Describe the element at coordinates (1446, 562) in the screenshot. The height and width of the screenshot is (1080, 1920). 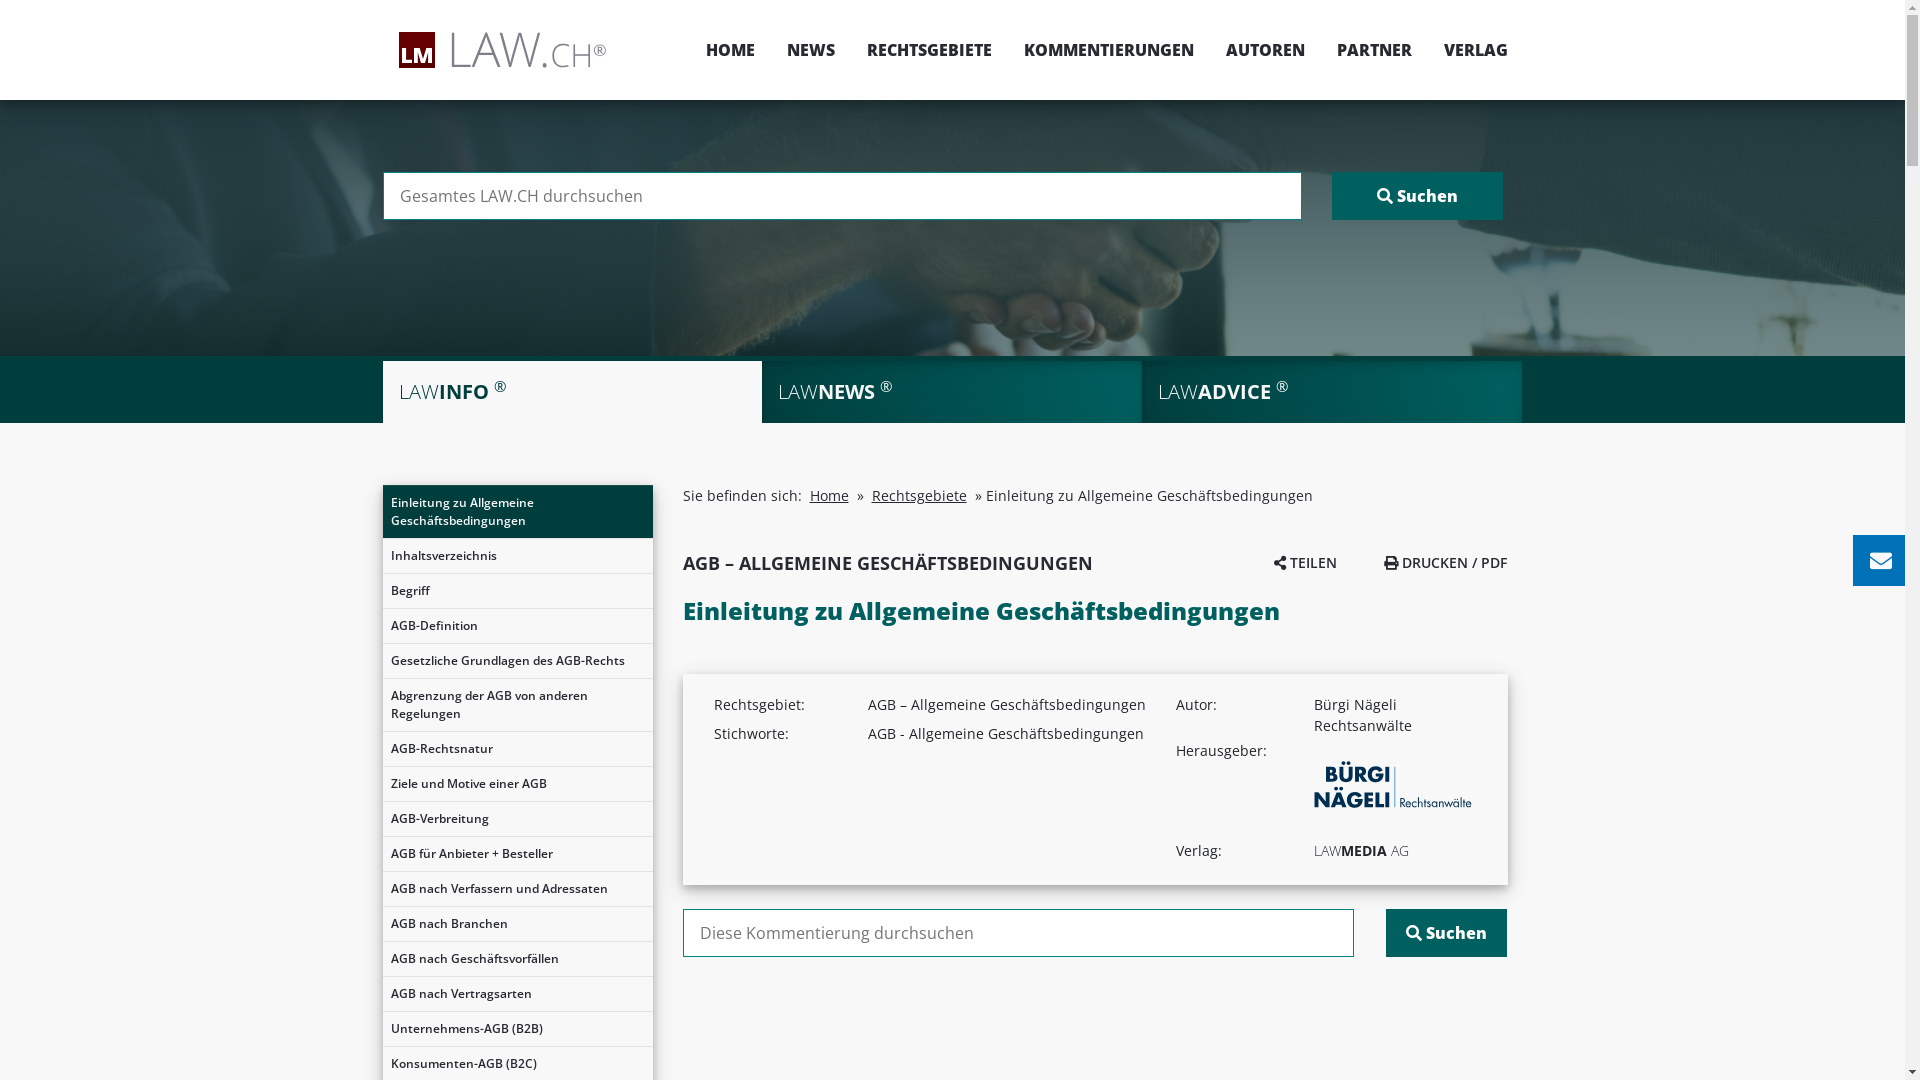
I see ` DRUCKEN / PDF` at that location.